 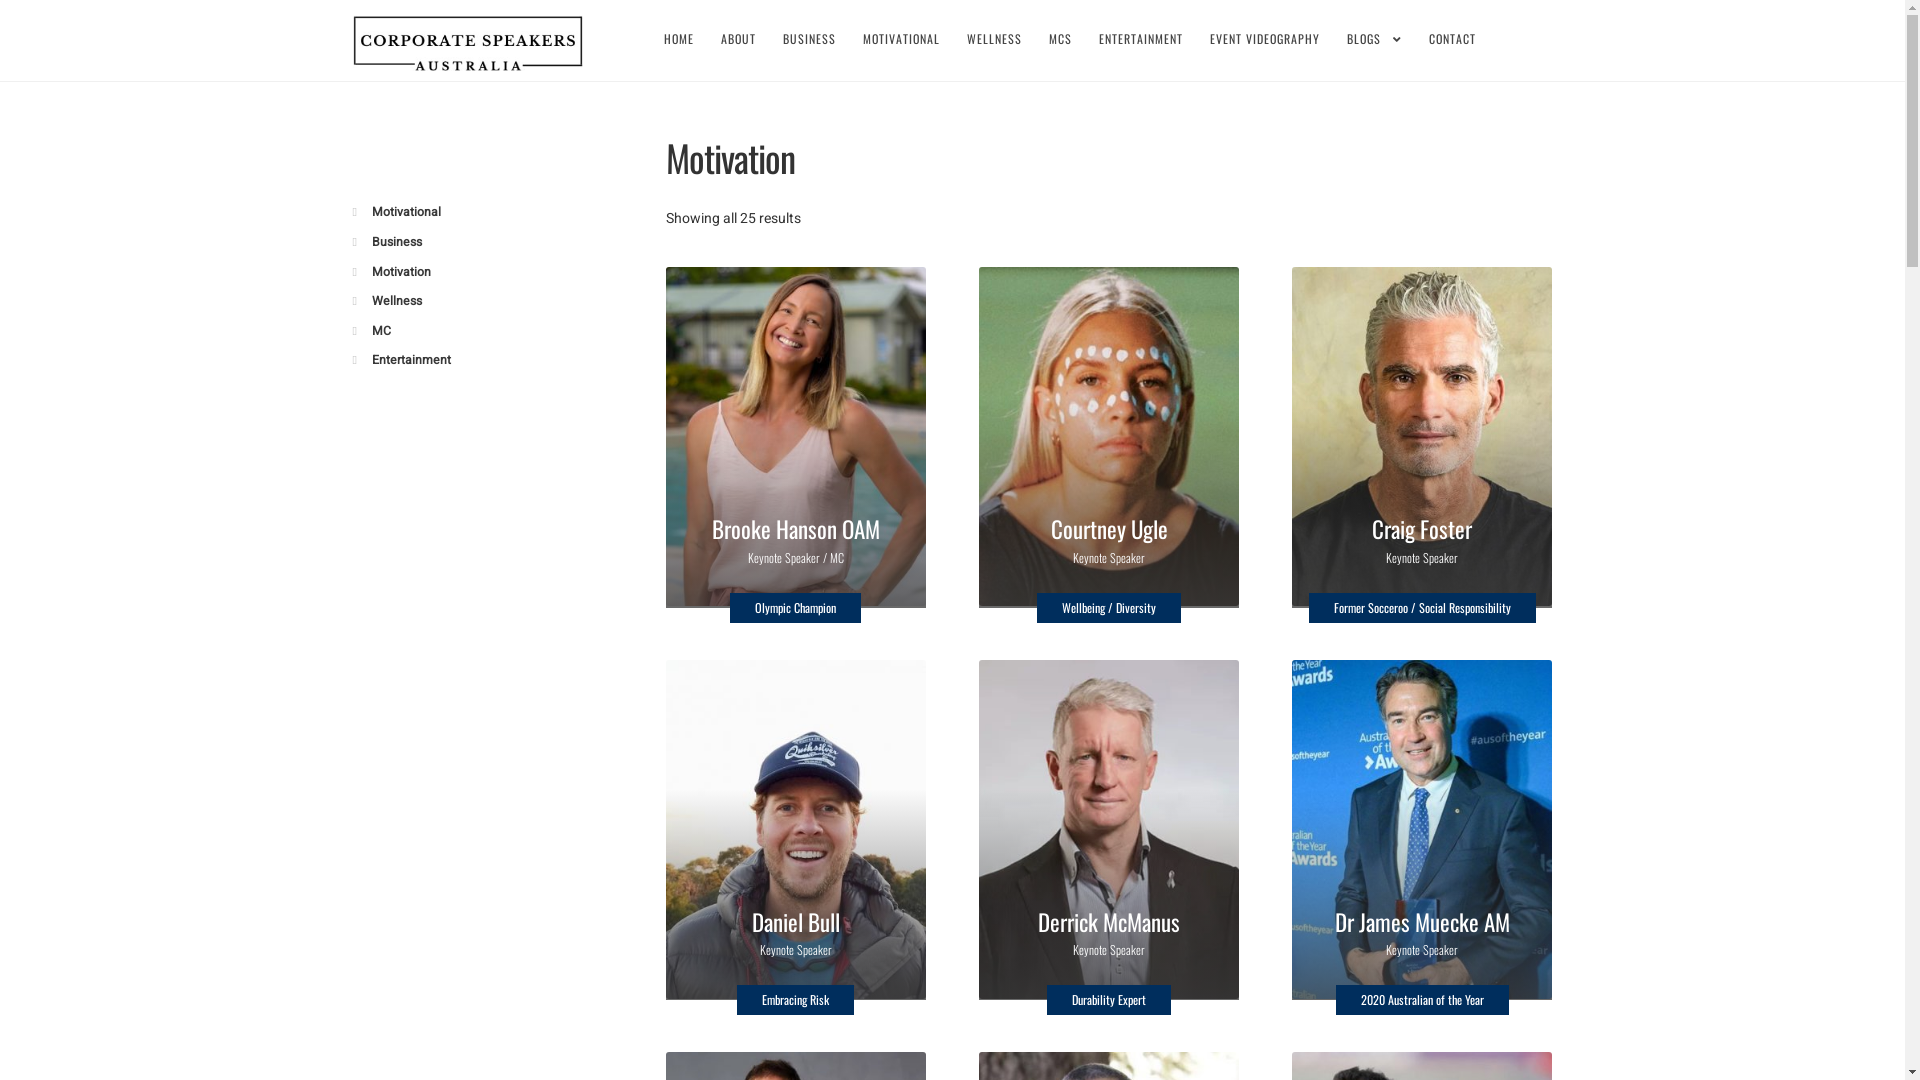 What do you see at coordinates (406, 212) in the screenshot?
I see `Motivational` at bounding box center [406, 212].